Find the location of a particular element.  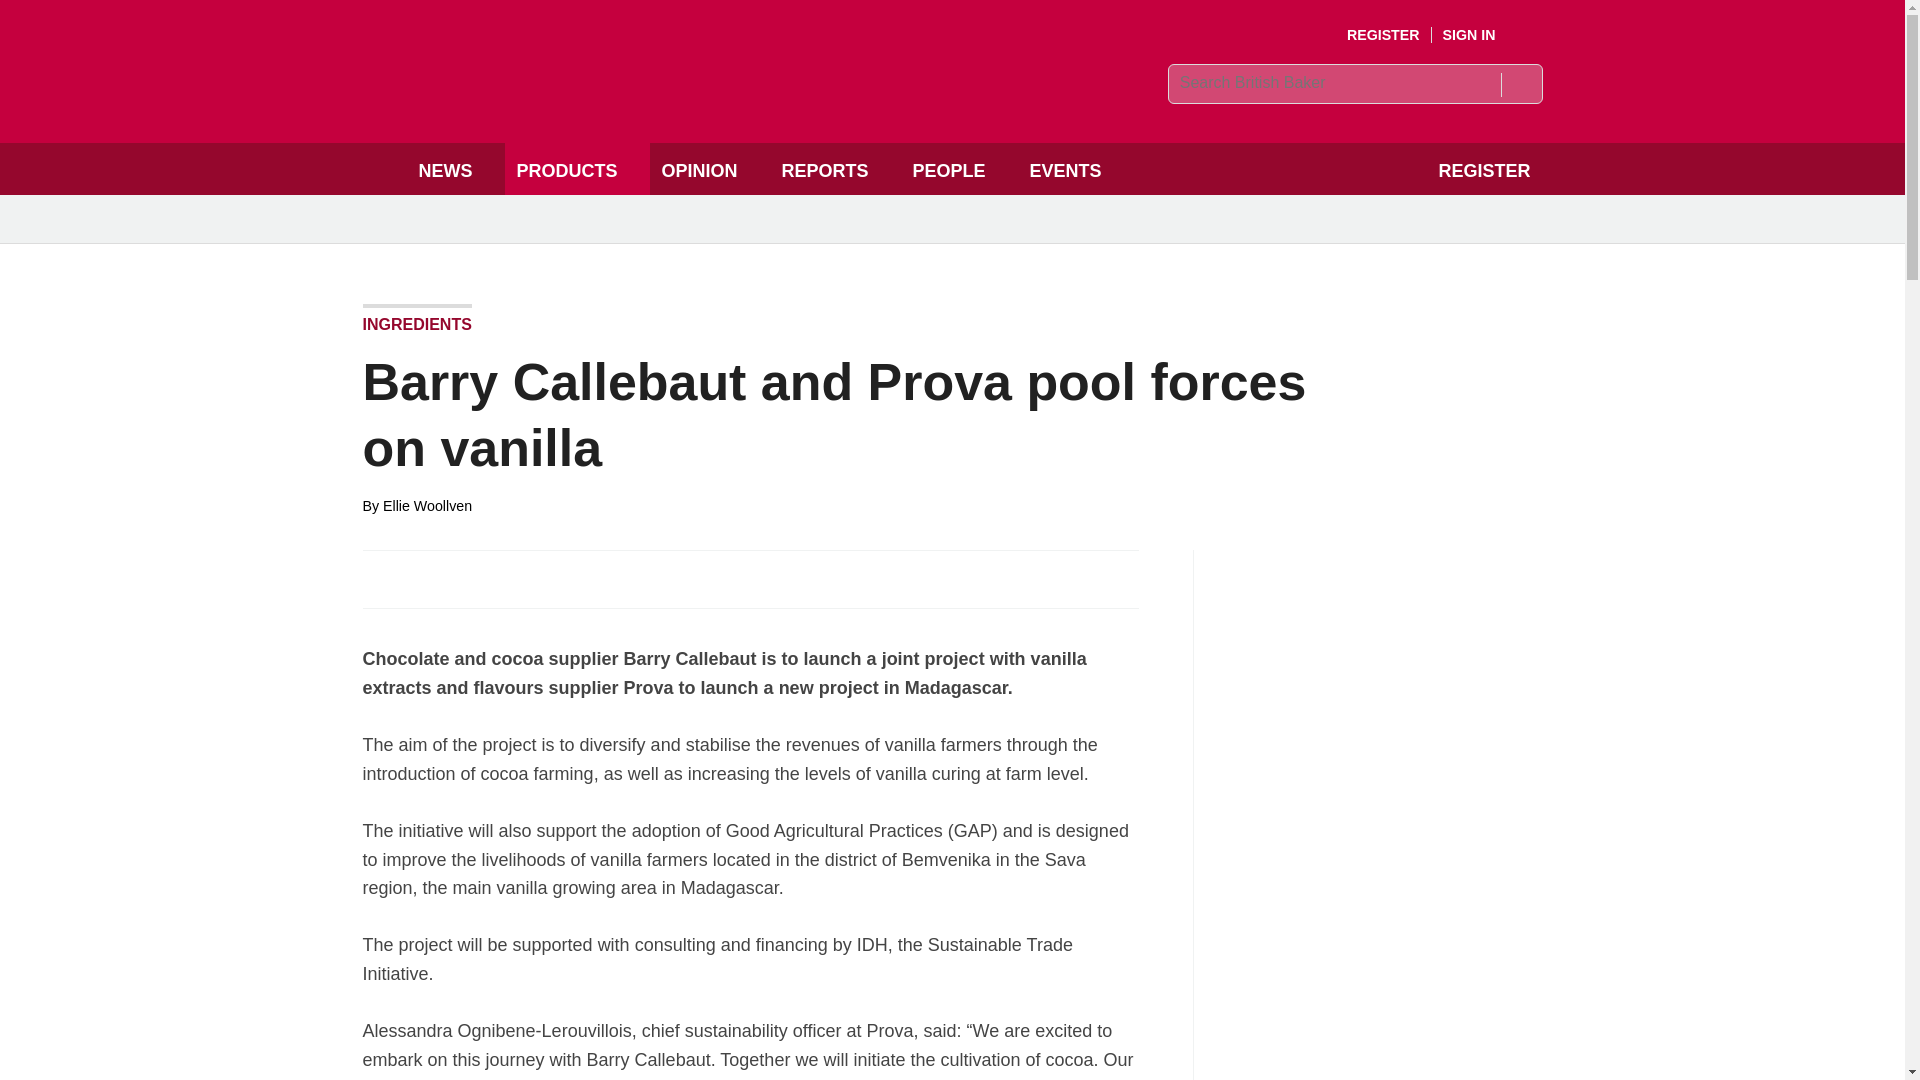

Email this article is located at coordinates (510, 578).